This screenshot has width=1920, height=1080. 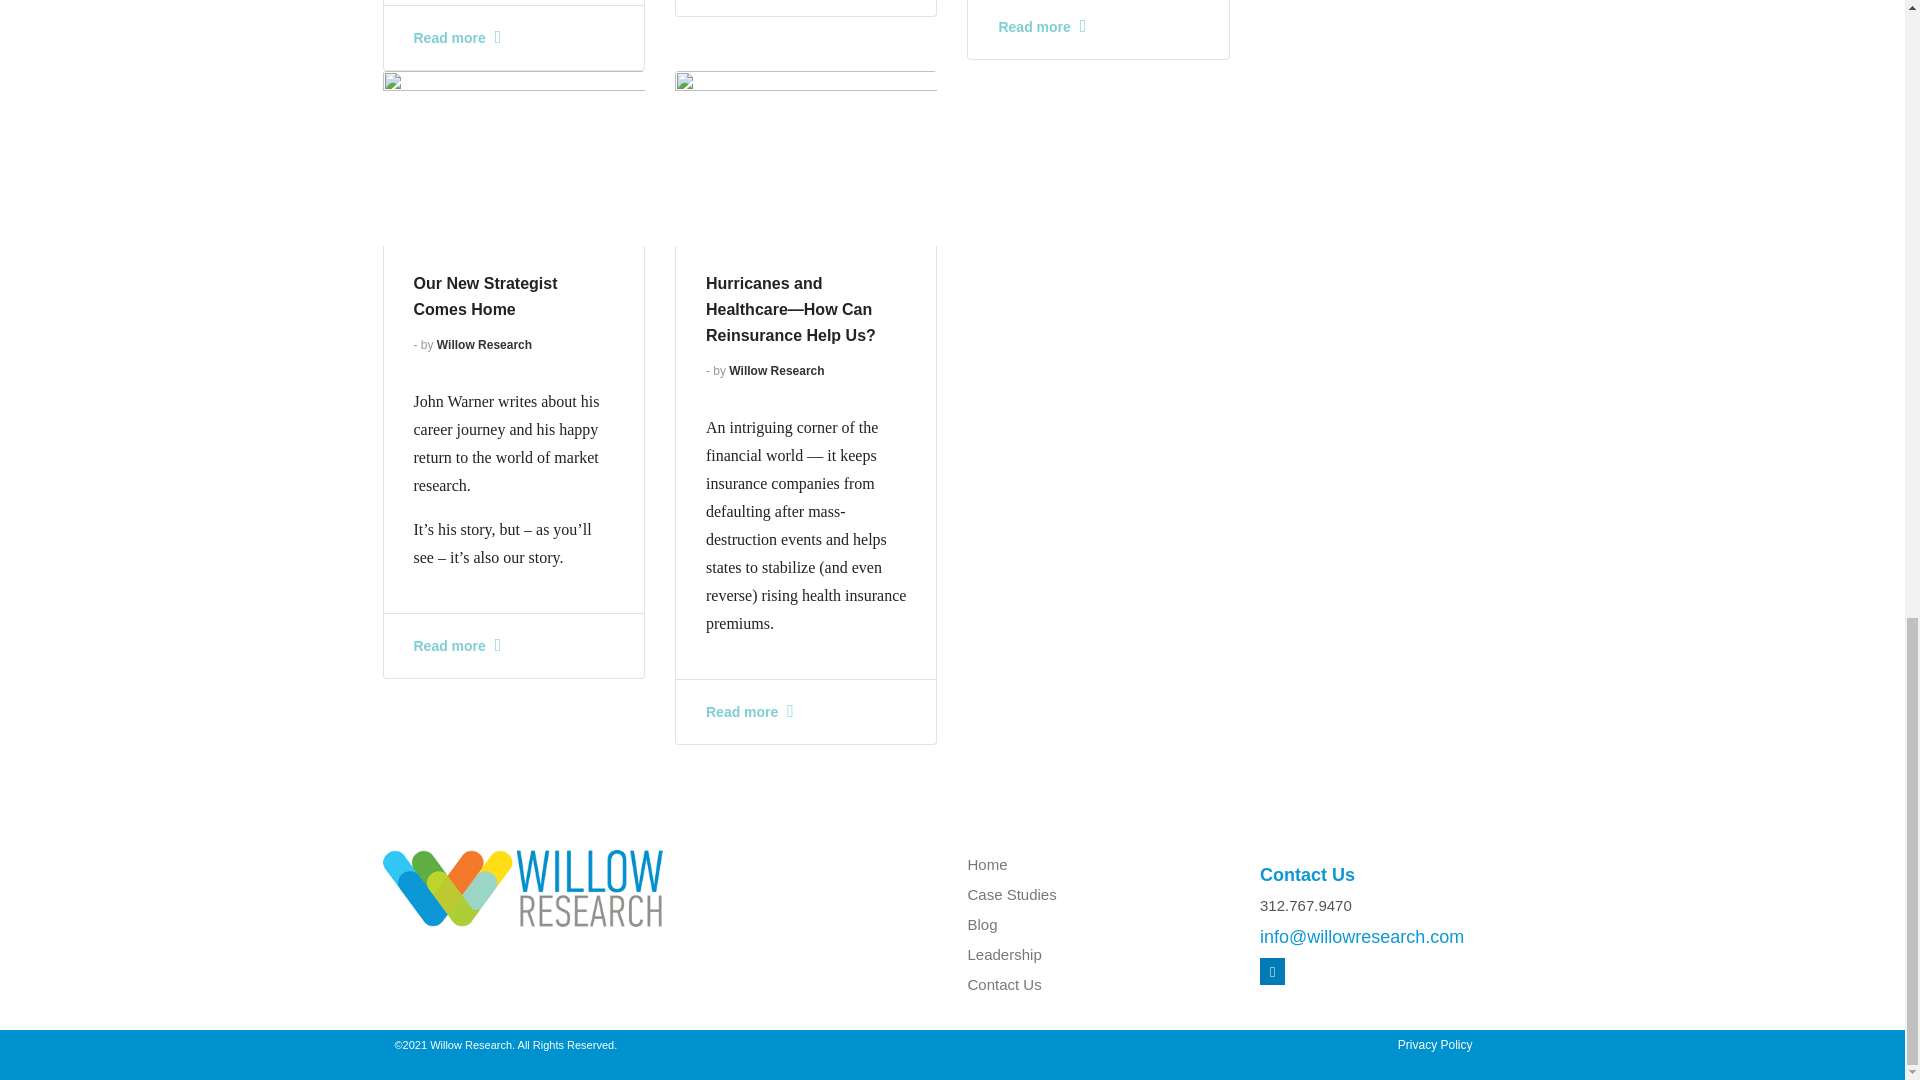 I want to click on Read more, so click(x=1042, y=26).